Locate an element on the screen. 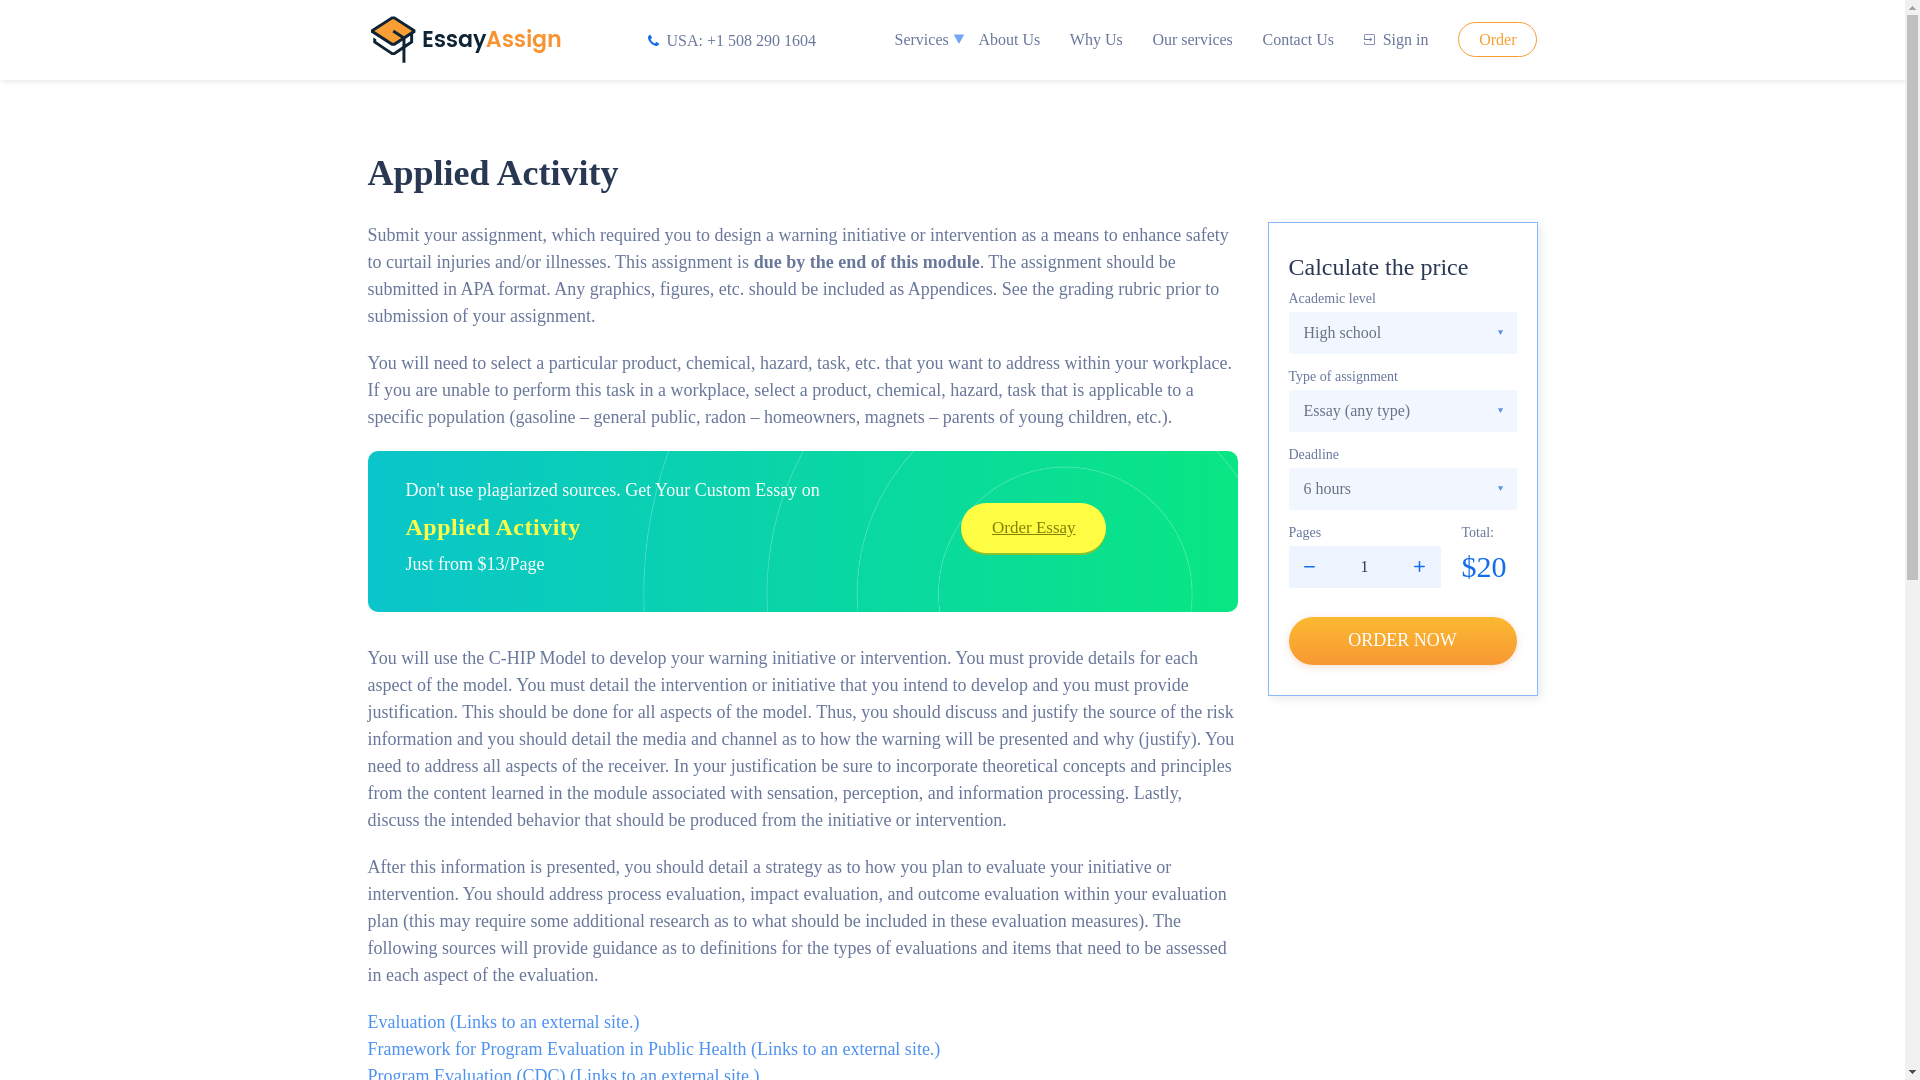 The height and width of the screenshot is (1080, 1920). Contact Us is located at coordinates (1298, 39).